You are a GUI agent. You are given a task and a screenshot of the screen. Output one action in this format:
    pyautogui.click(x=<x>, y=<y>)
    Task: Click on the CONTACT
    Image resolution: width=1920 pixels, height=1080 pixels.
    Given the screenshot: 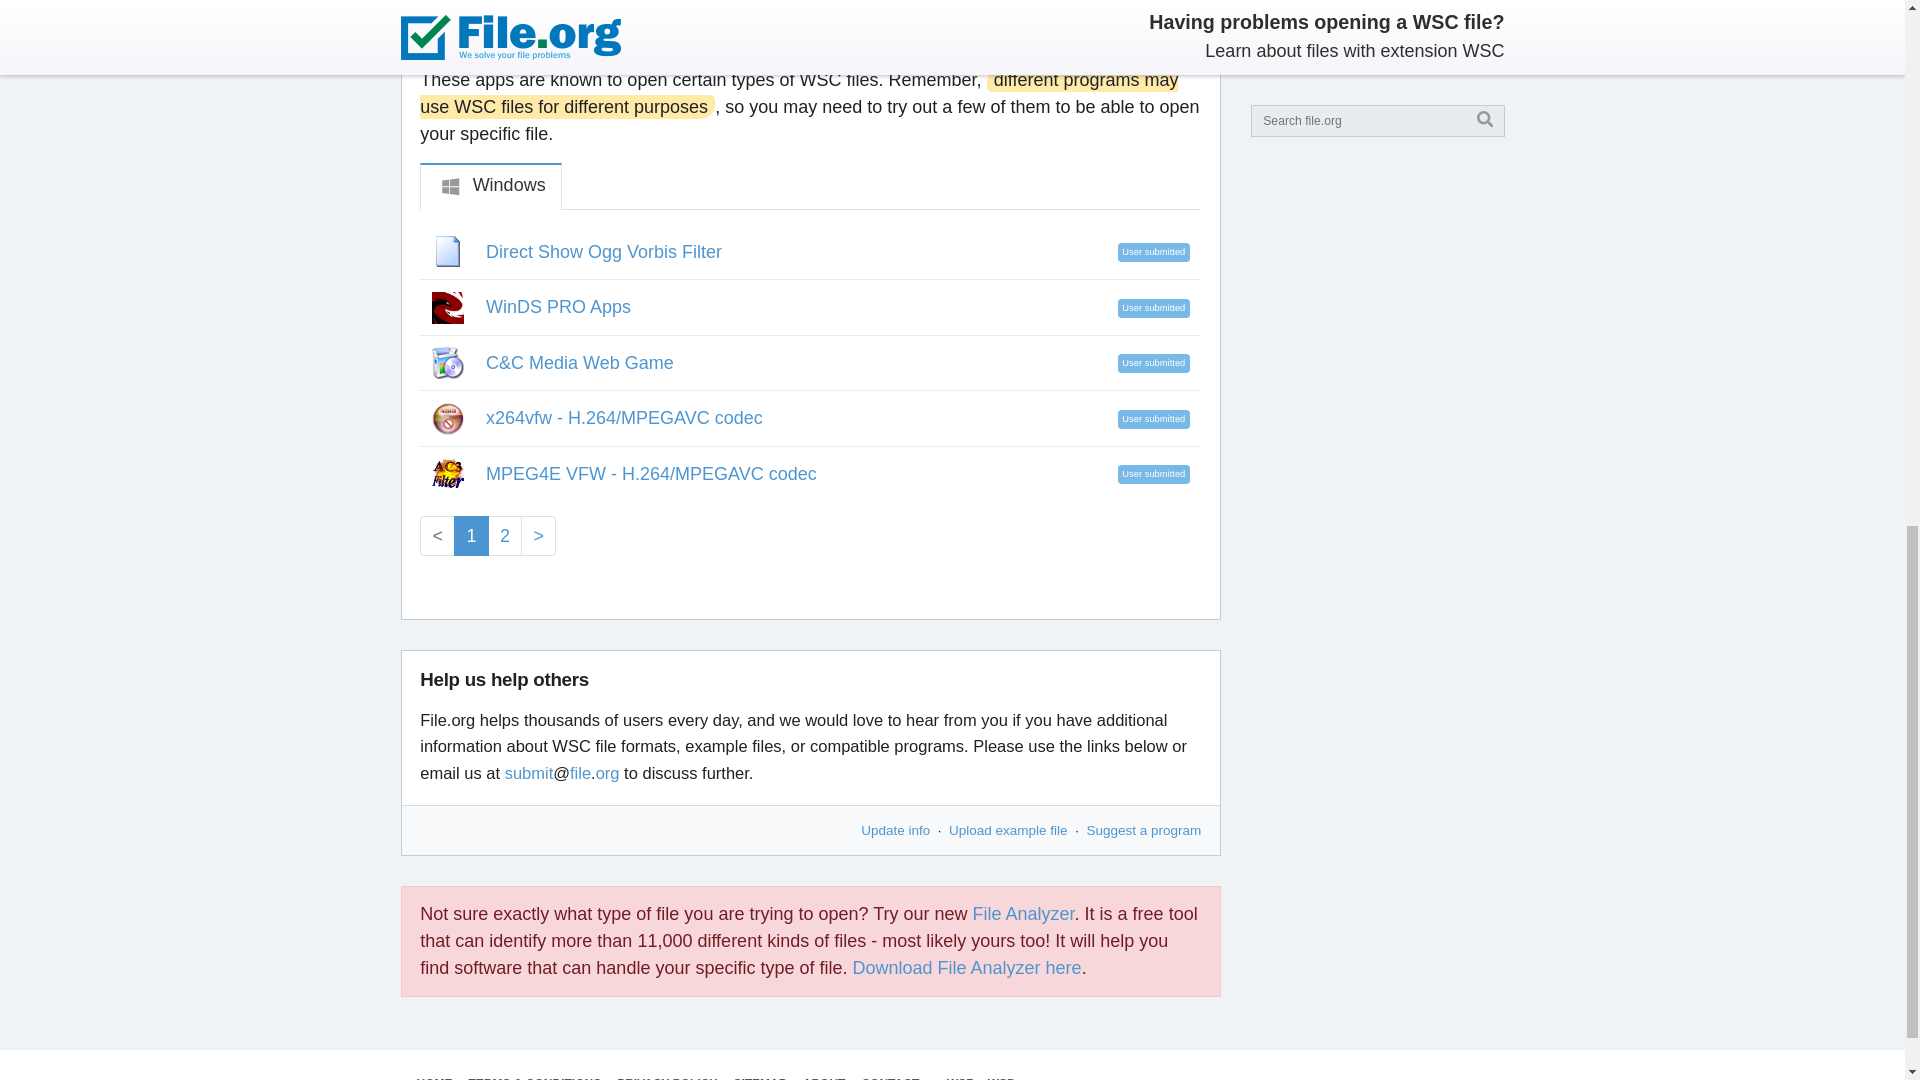 What is the action you would take?
    pyautogui.click(x=890, y=1078)
    